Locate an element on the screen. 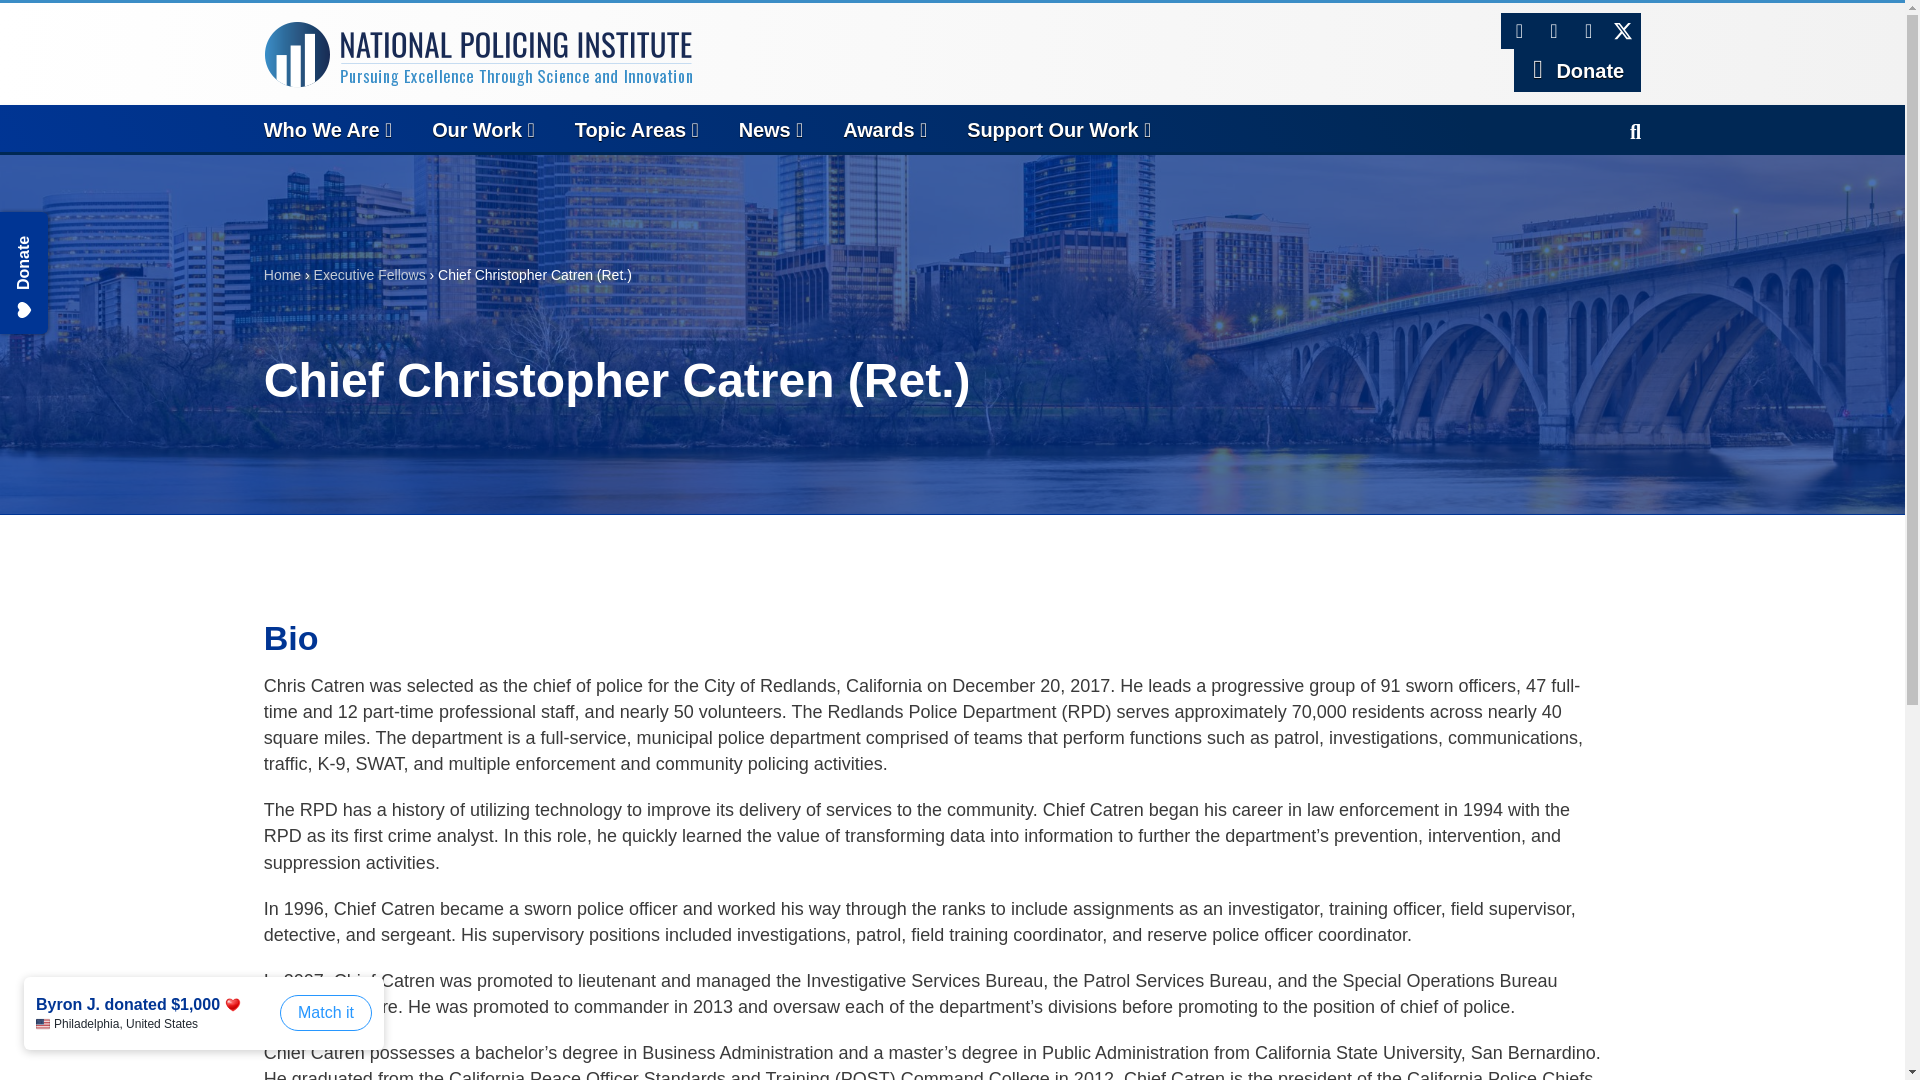  Our Work is located at coordinates (503, 128).